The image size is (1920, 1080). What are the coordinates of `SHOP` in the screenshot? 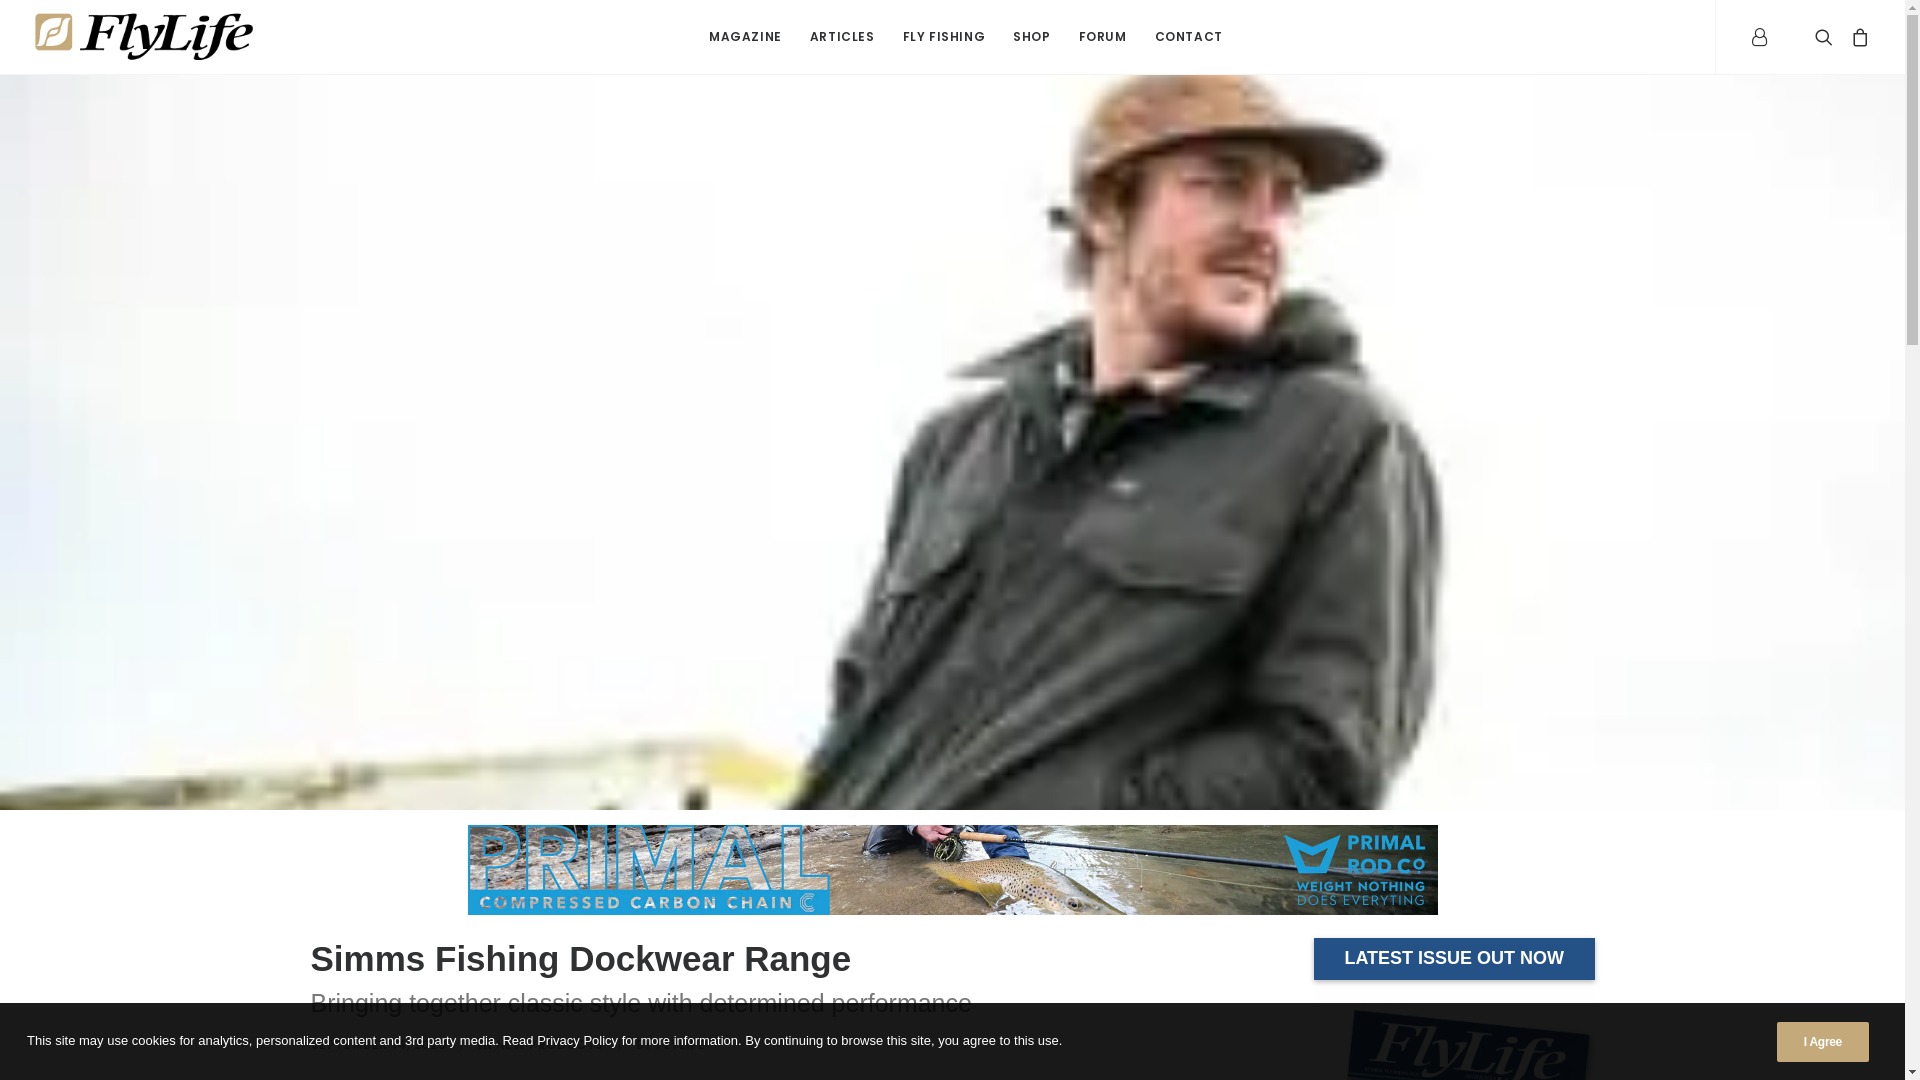 It's located at (1031, 37).